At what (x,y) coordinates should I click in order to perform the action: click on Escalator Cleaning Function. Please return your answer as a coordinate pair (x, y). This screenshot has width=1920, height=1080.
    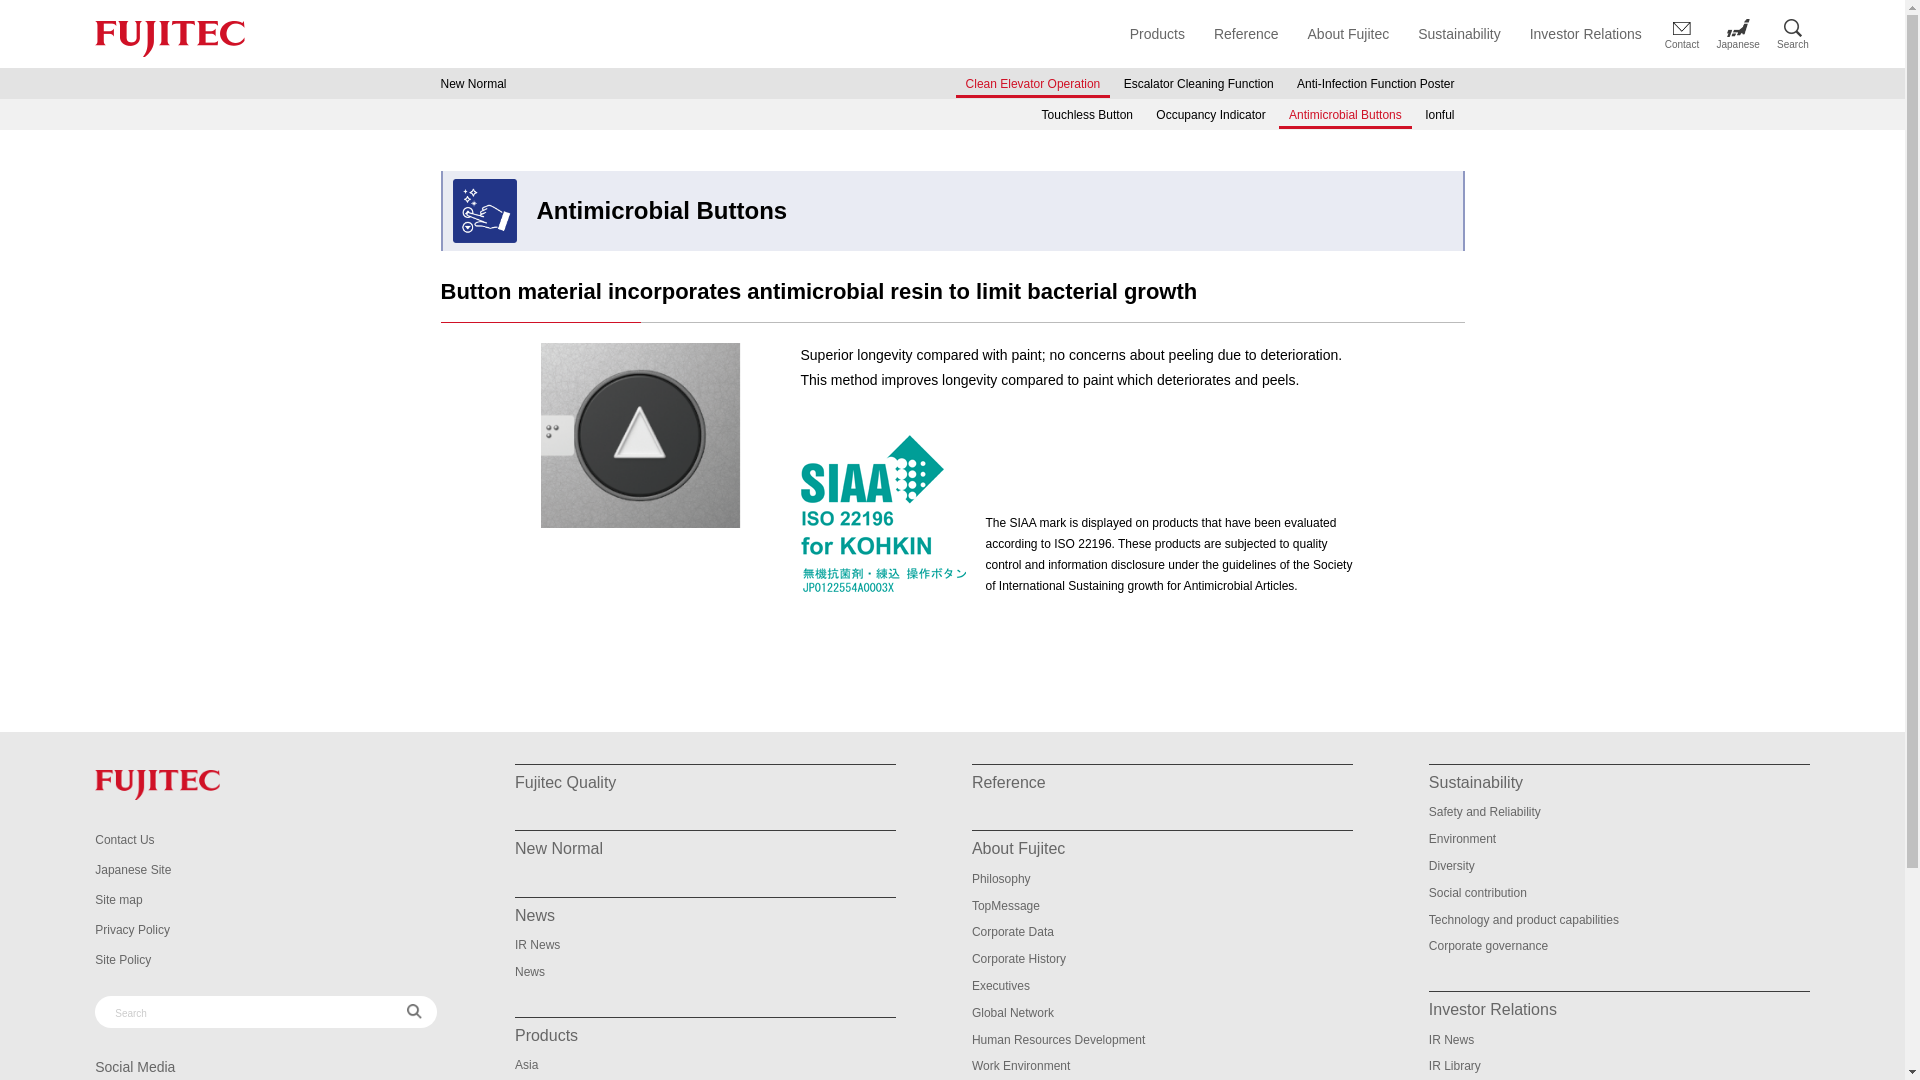
    Looking at the image, I should click on (1198, 82).